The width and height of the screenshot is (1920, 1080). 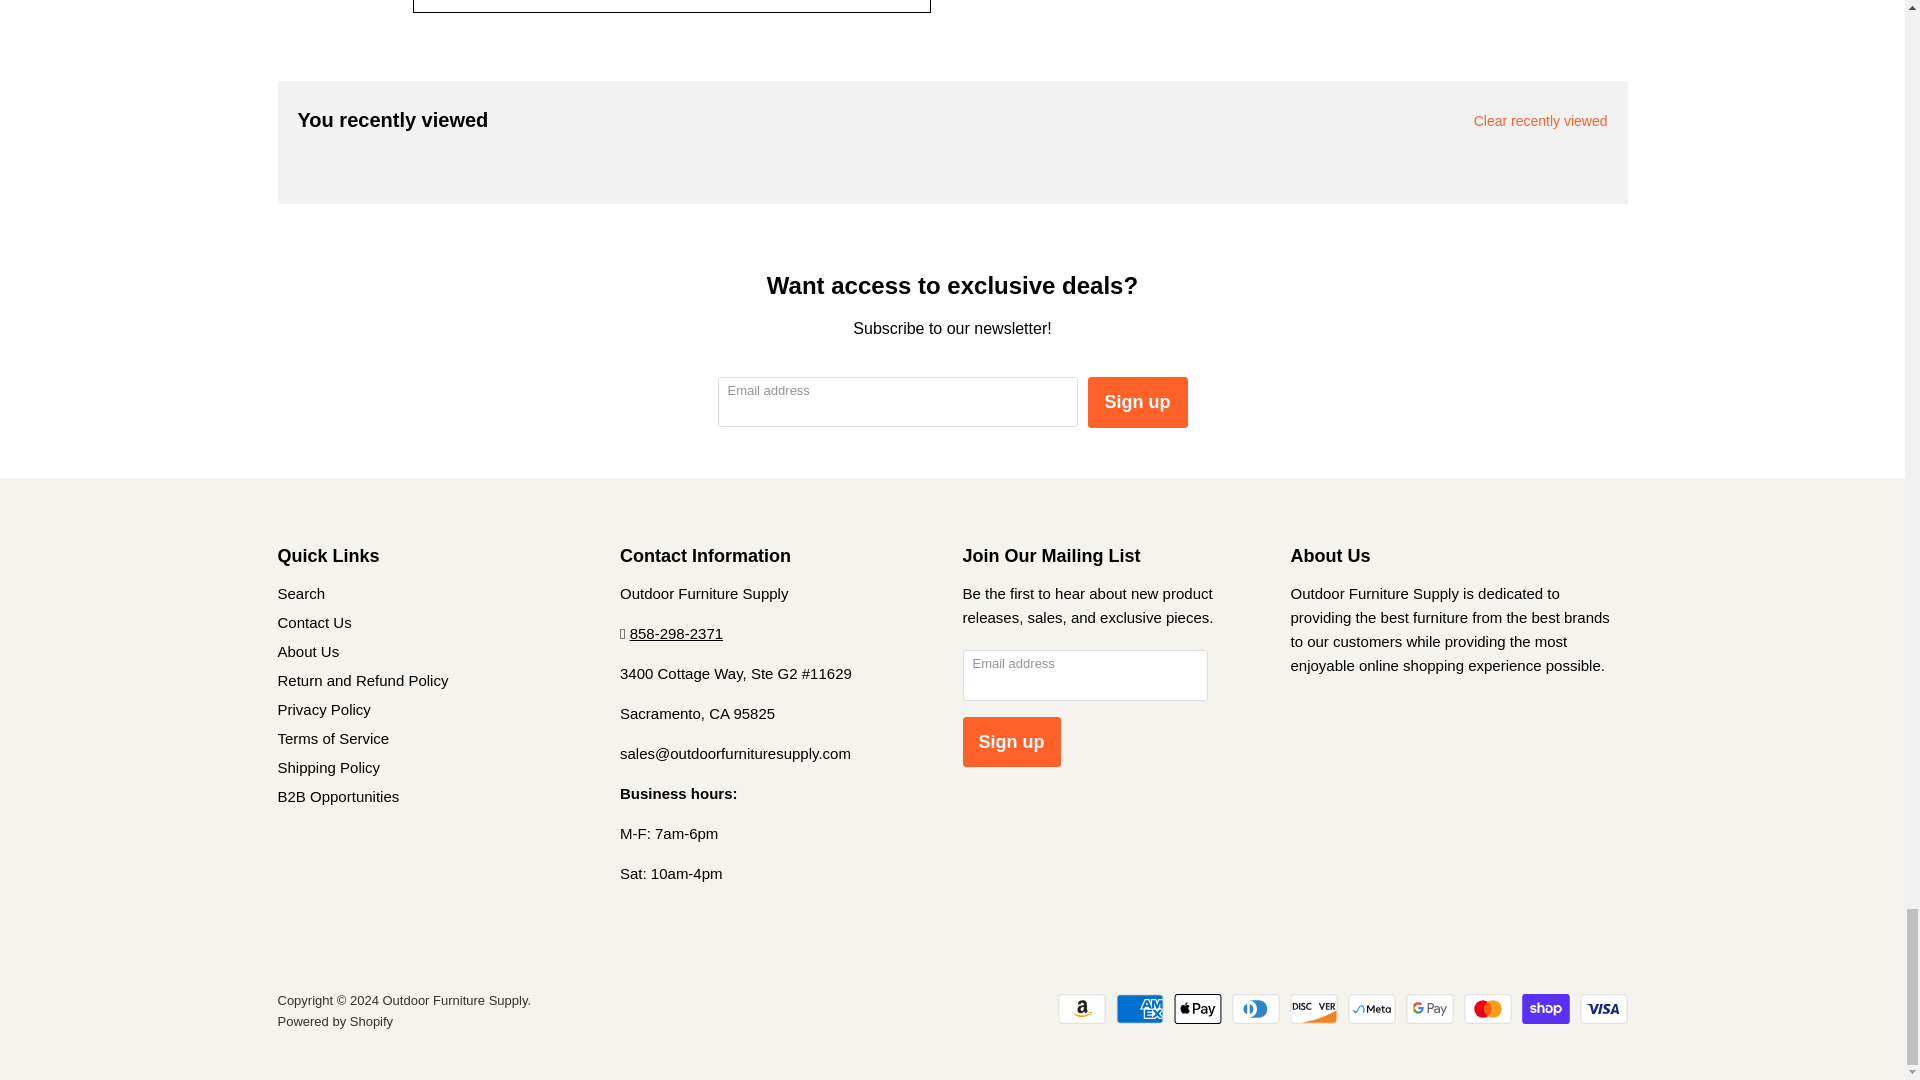 I want to click on Diners Club, so click(x=1256, y=1008).